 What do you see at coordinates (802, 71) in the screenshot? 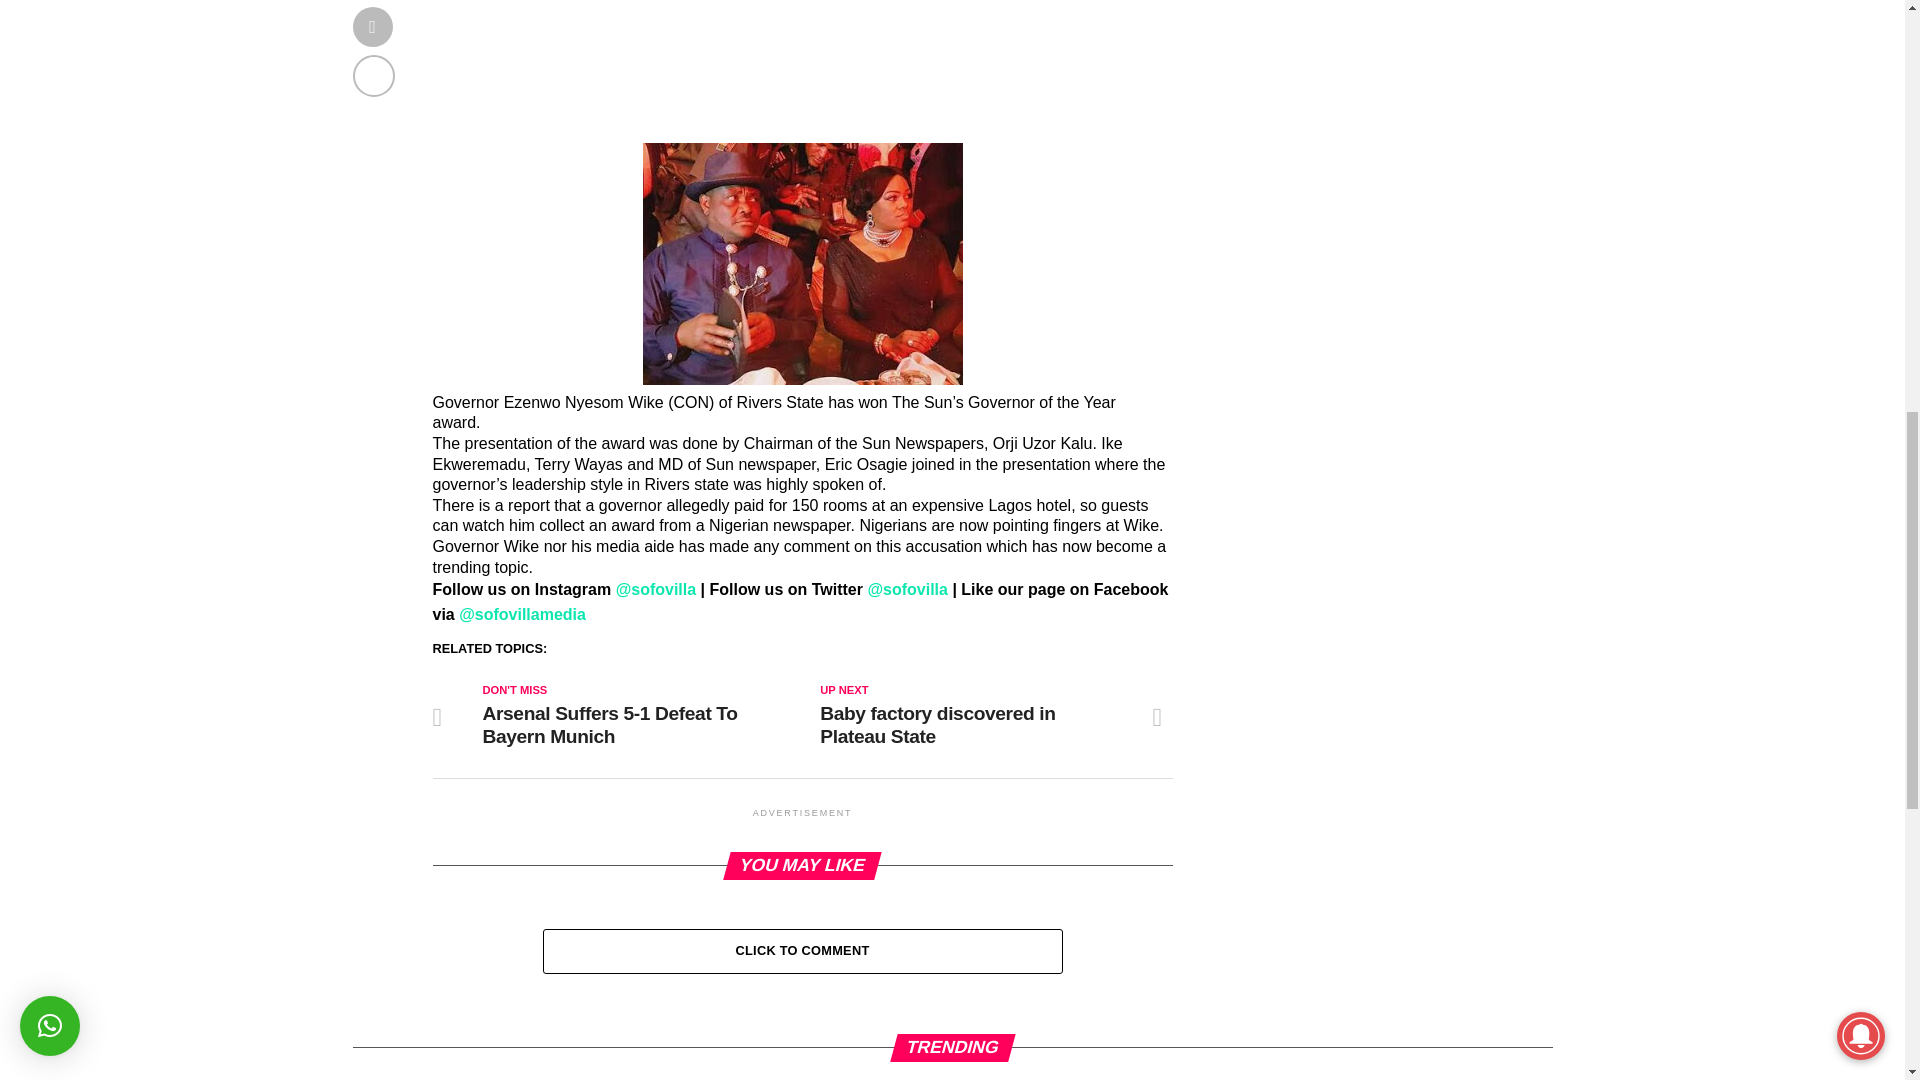
I see `Advertisement` at bounding box center [802, 71].